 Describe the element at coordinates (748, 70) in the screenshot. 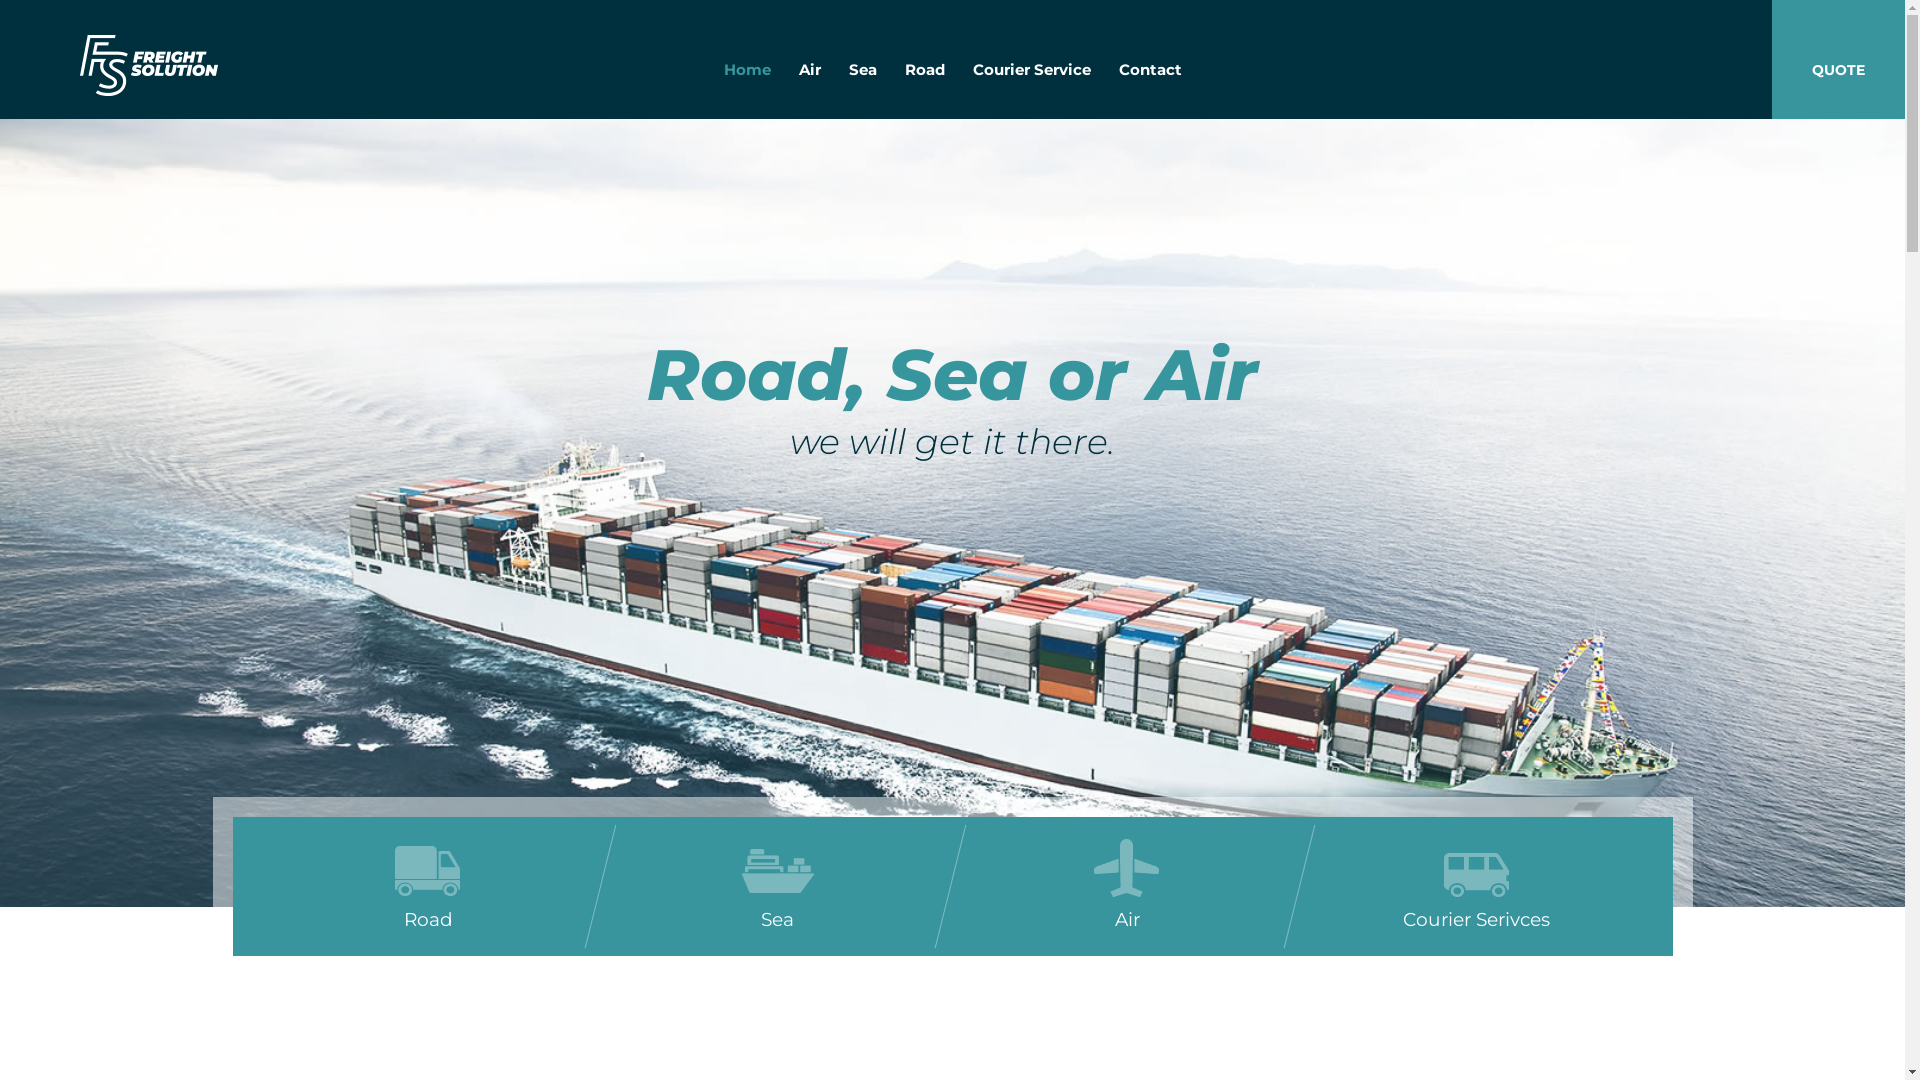

I see `Home` at that location.